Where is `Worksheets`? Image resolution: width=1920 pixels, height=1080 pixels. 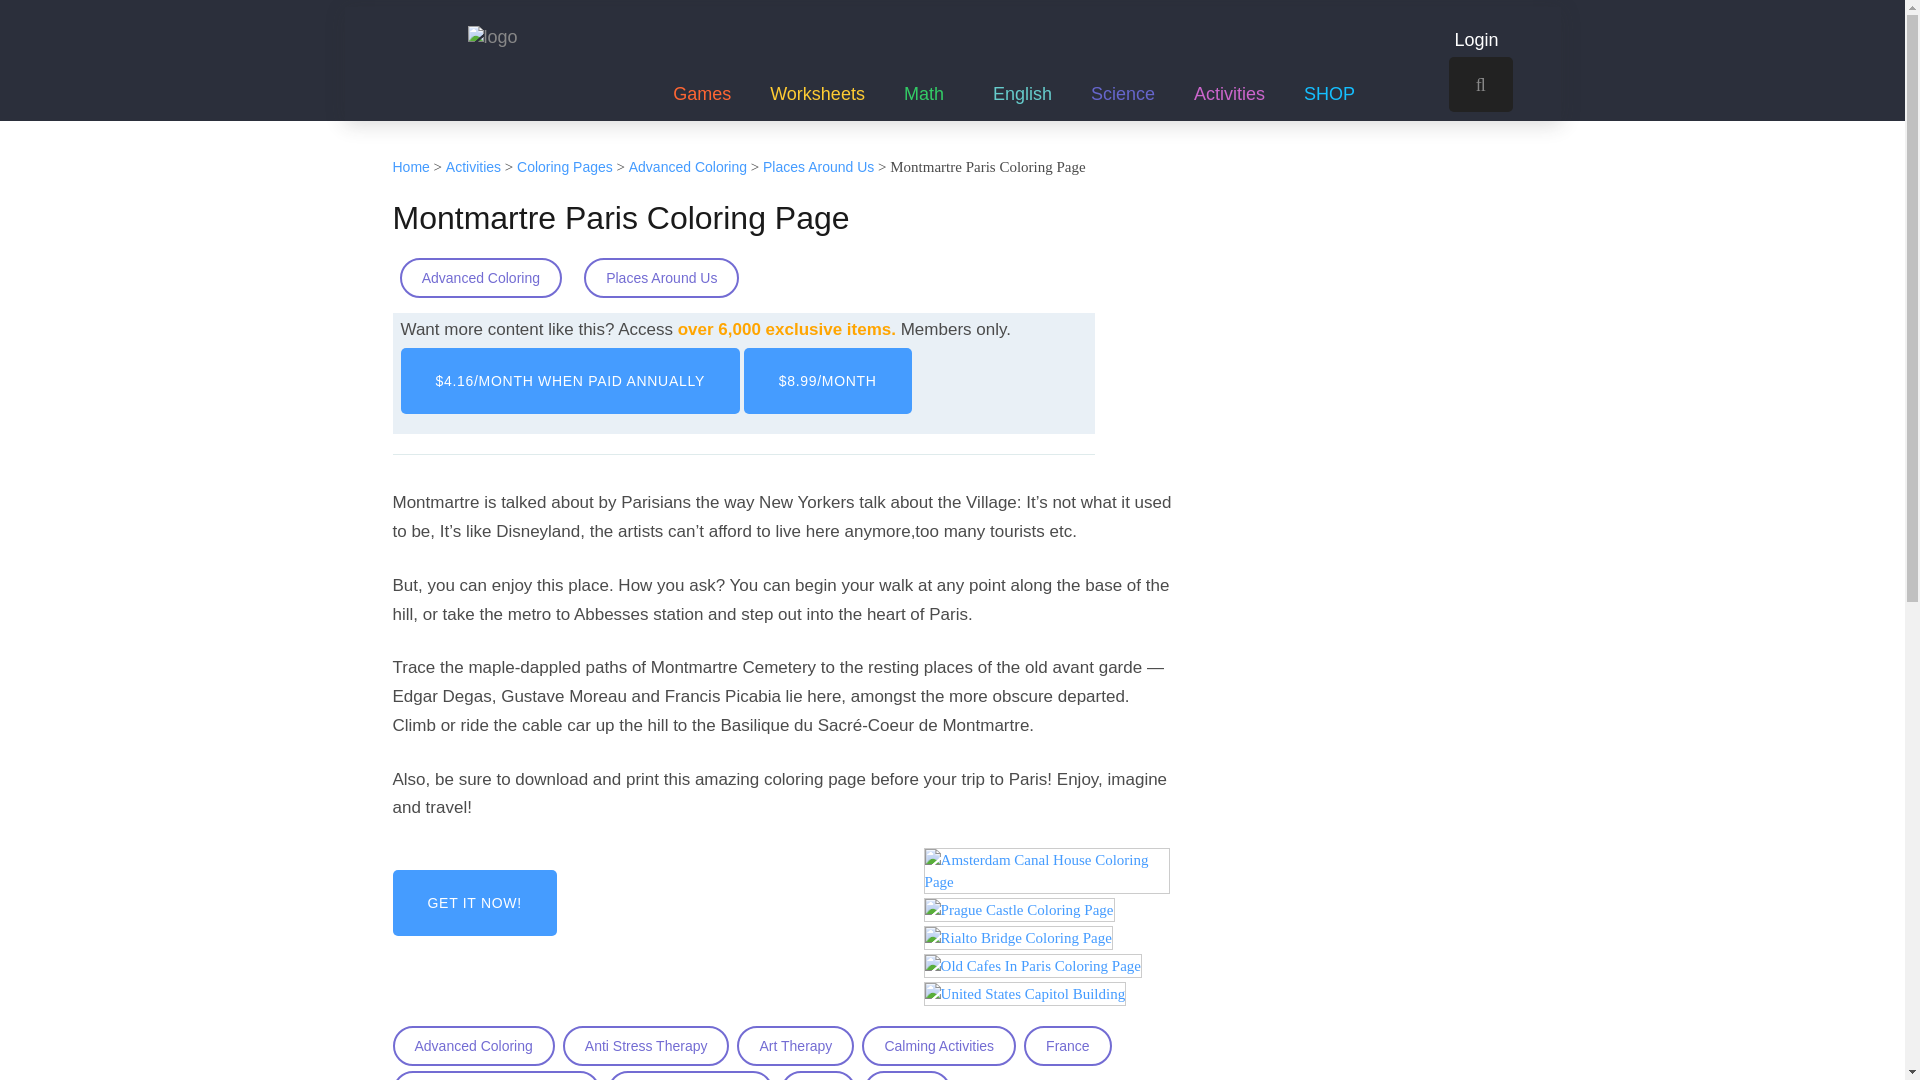 Worksheets is located at coordinates (818, 63).